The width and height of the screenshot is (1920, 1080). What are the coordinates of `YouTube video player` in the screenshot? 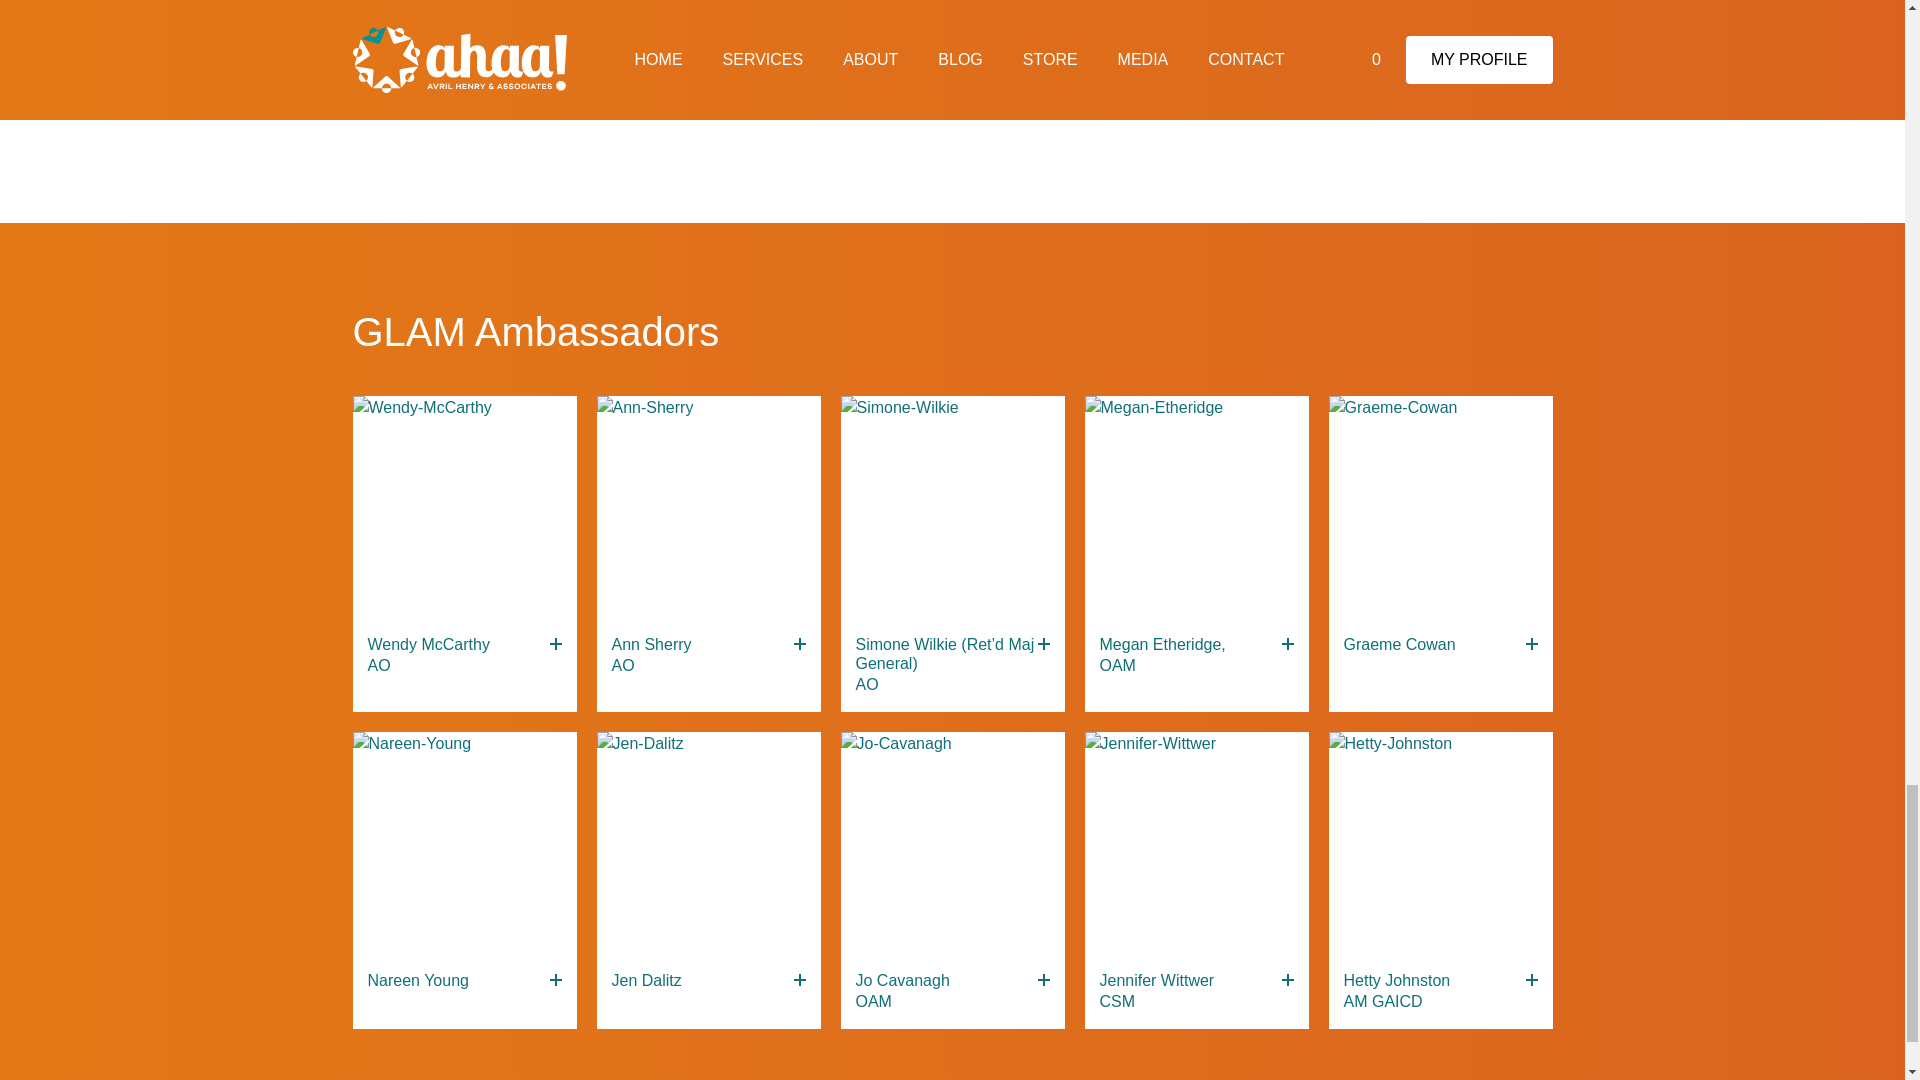 It's located at (951, 72).